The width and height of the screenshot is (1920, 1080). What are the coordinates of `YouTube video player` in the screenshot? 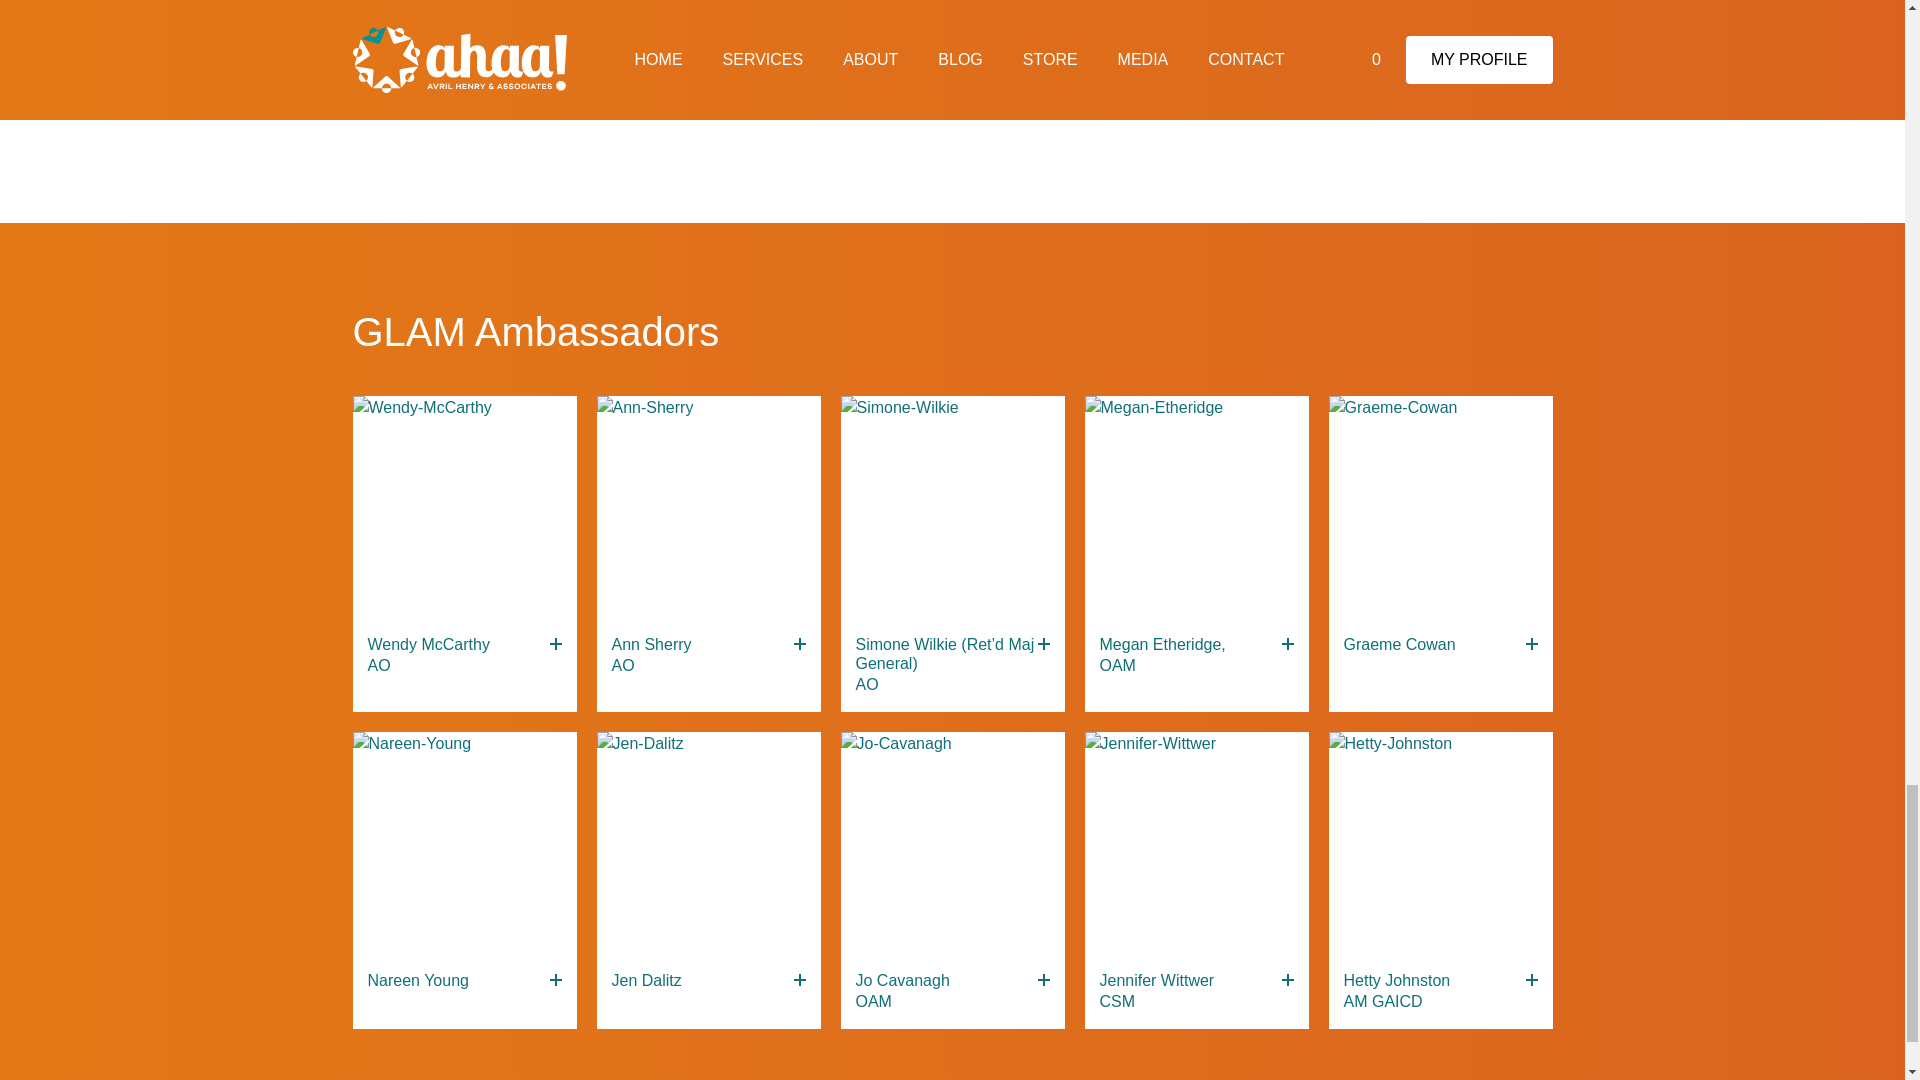 It's located at (951, 72).